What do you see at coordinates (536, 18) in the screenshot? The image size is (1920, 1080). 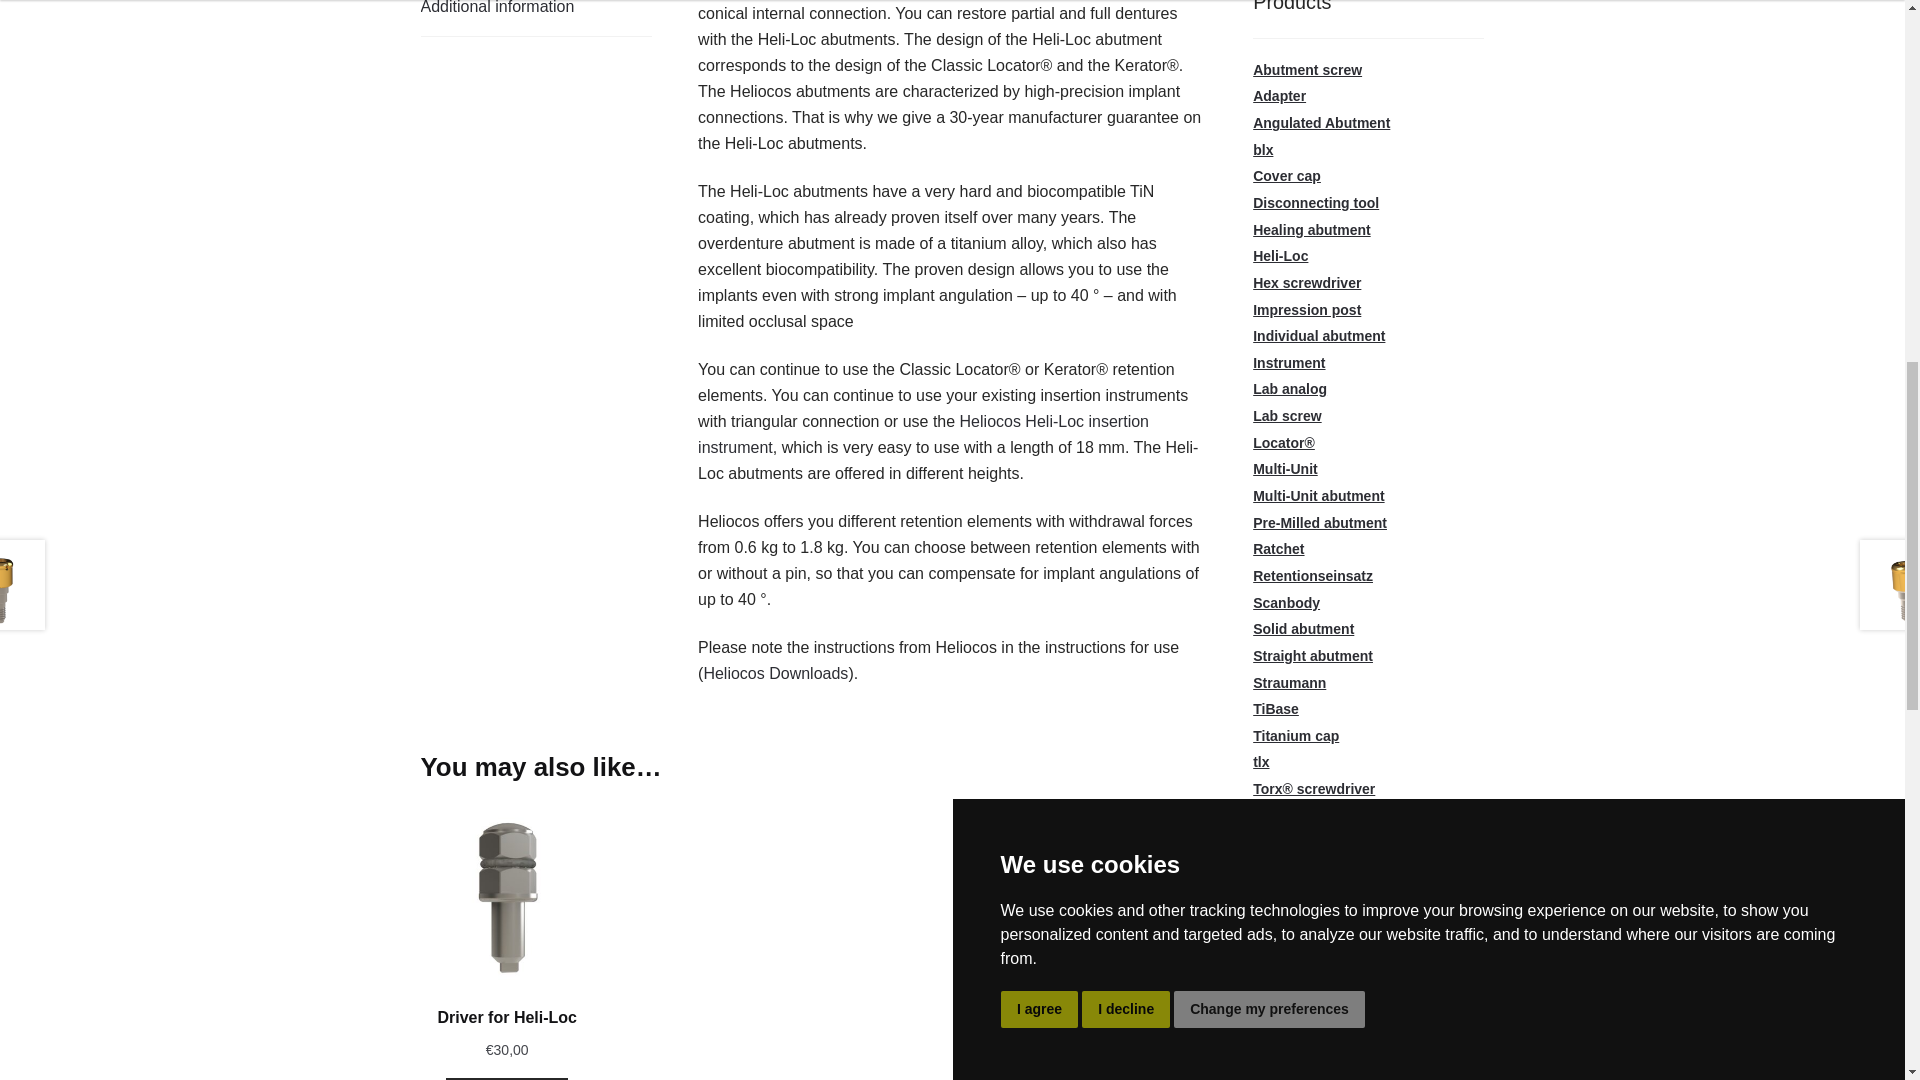 I see `Additional information` at bounding box center [536, 18].